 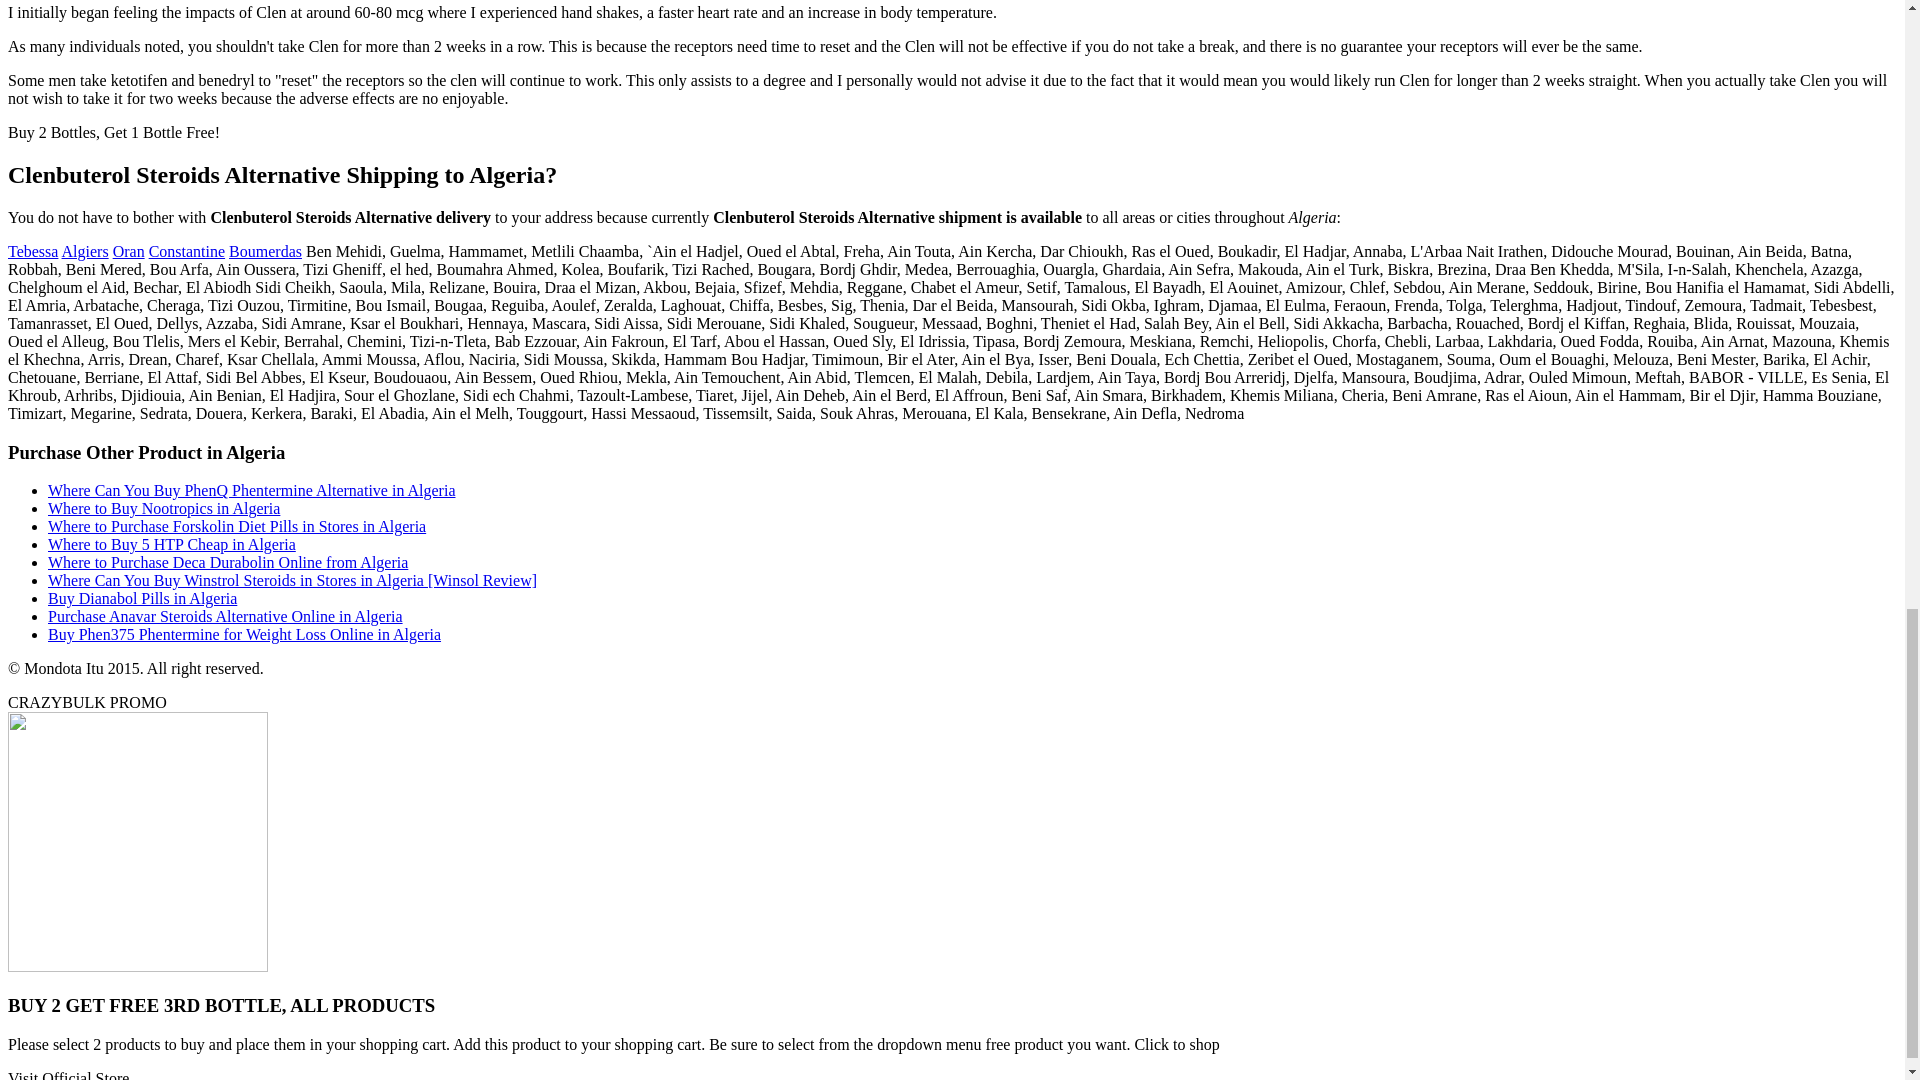 I want to click on Buy Clenbuterol Steroids Alternative in Tebessa, so click(x=32, y=252).